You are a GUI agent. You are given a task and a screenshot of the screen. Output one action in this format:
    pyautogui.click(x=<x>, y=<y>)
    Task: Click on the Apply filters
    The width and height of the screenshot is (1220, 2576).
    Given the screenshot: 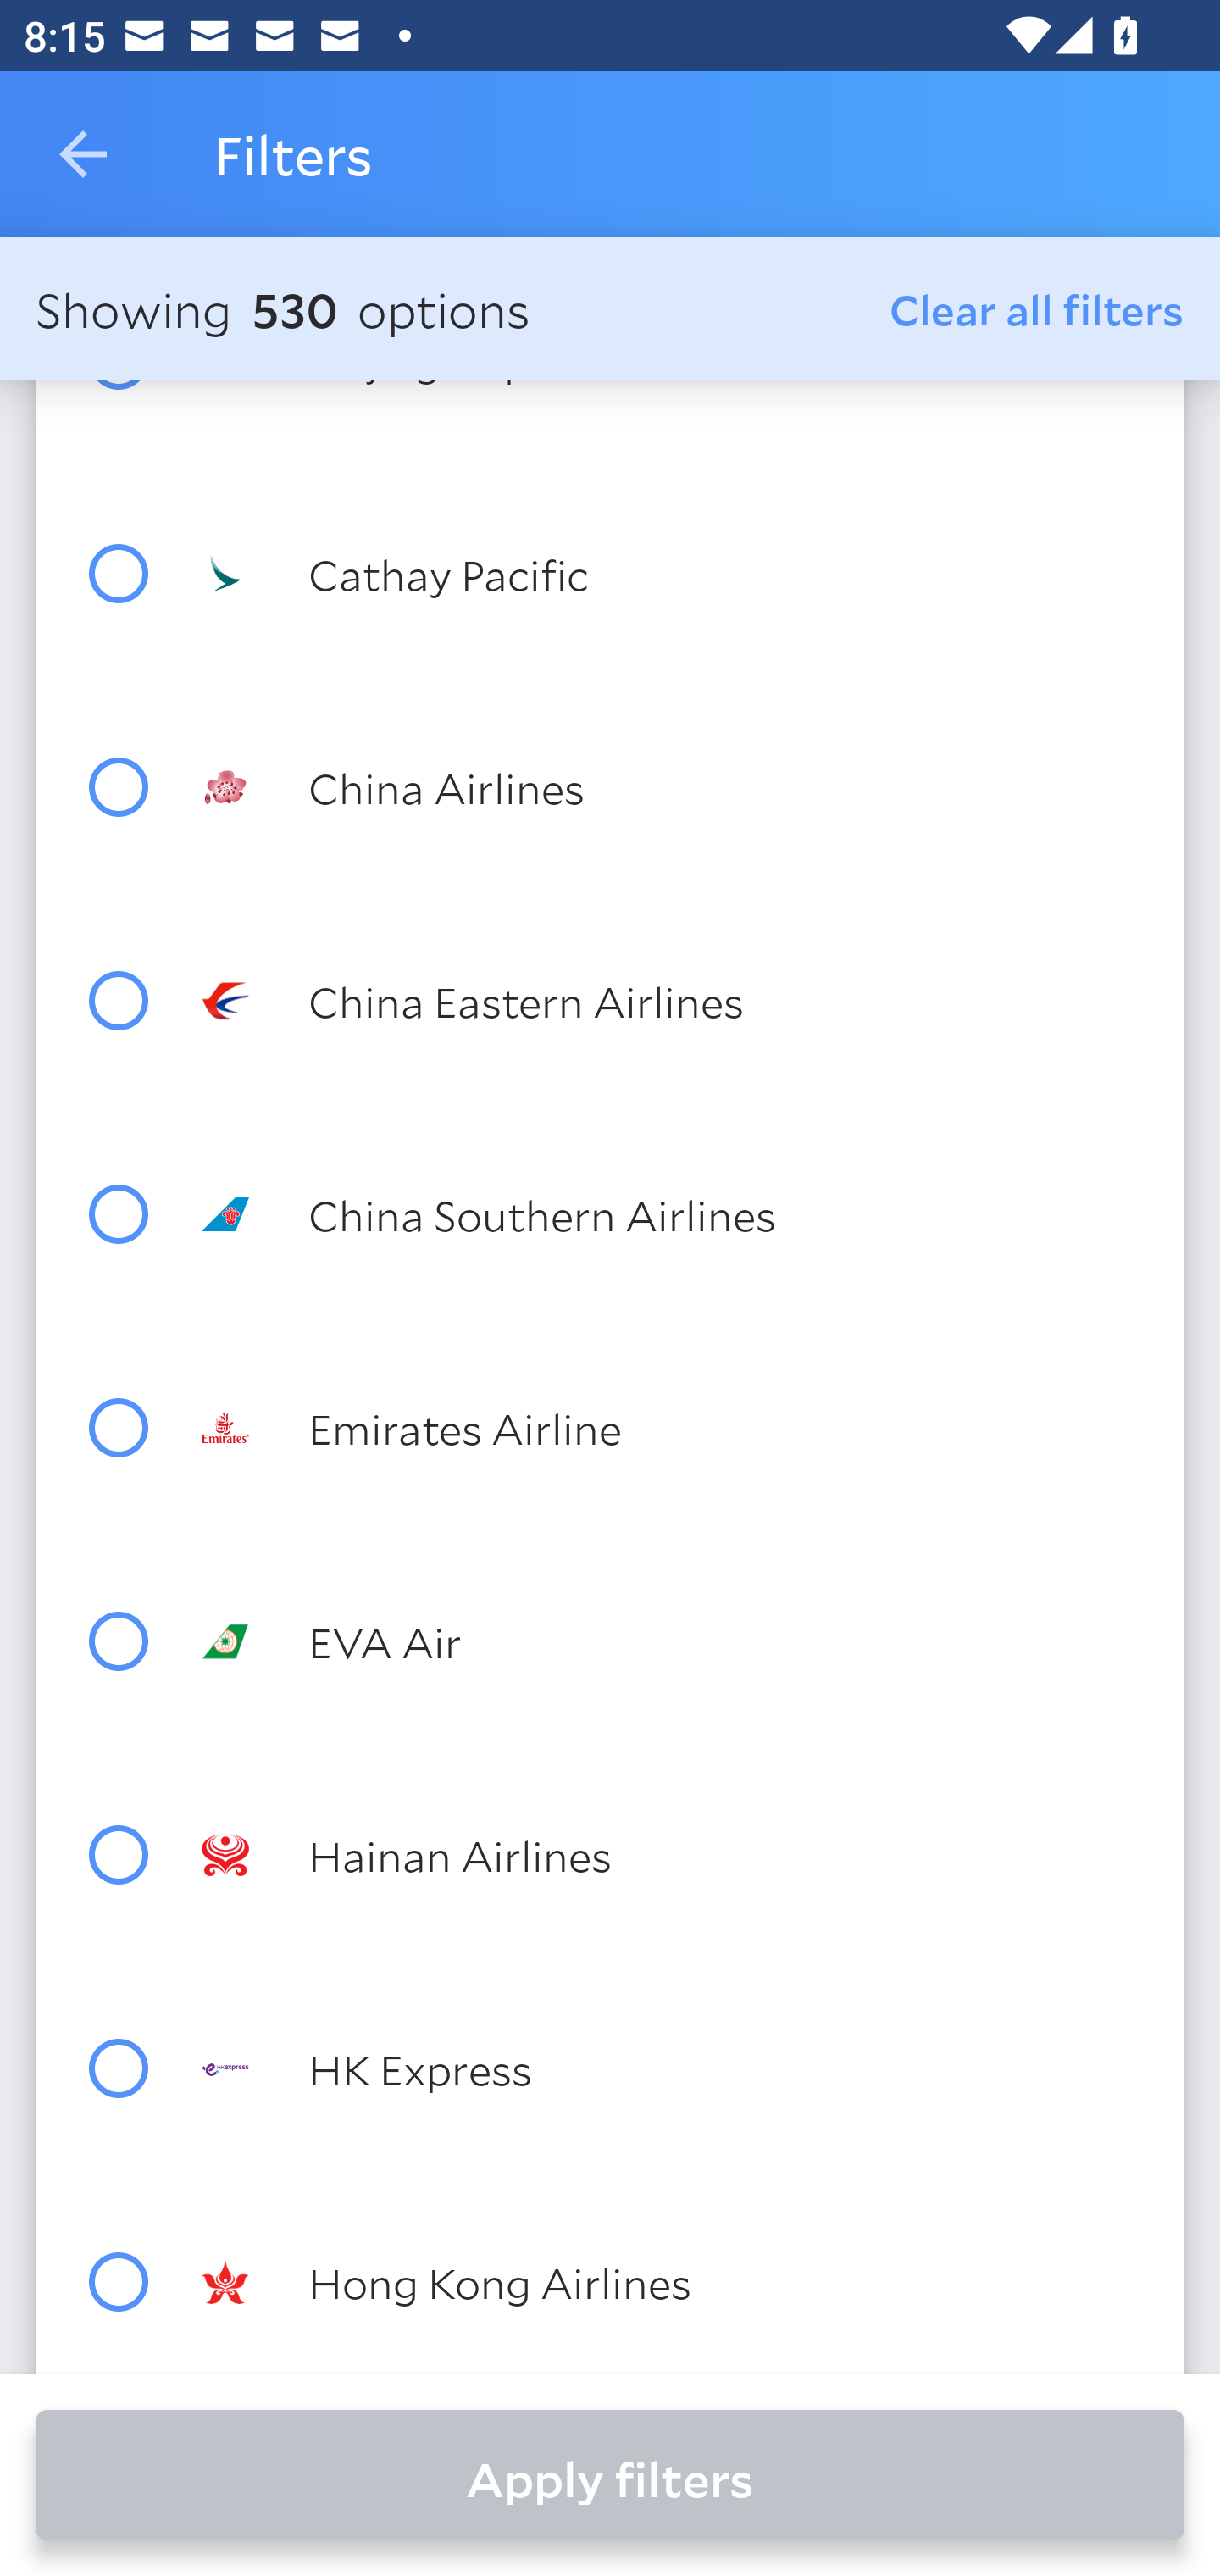 What is the action you would take?
    pyautogui.click(x=610, y=2475)
    